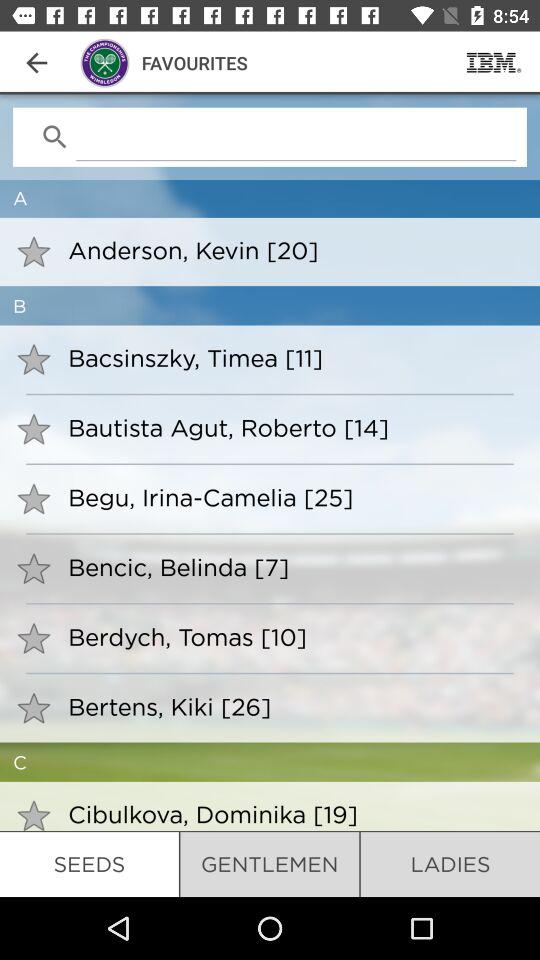 This screenshot has width=540, height=960. I want to click on tap icon below cibulkova, dominika [19] icon, so click(270, 864).